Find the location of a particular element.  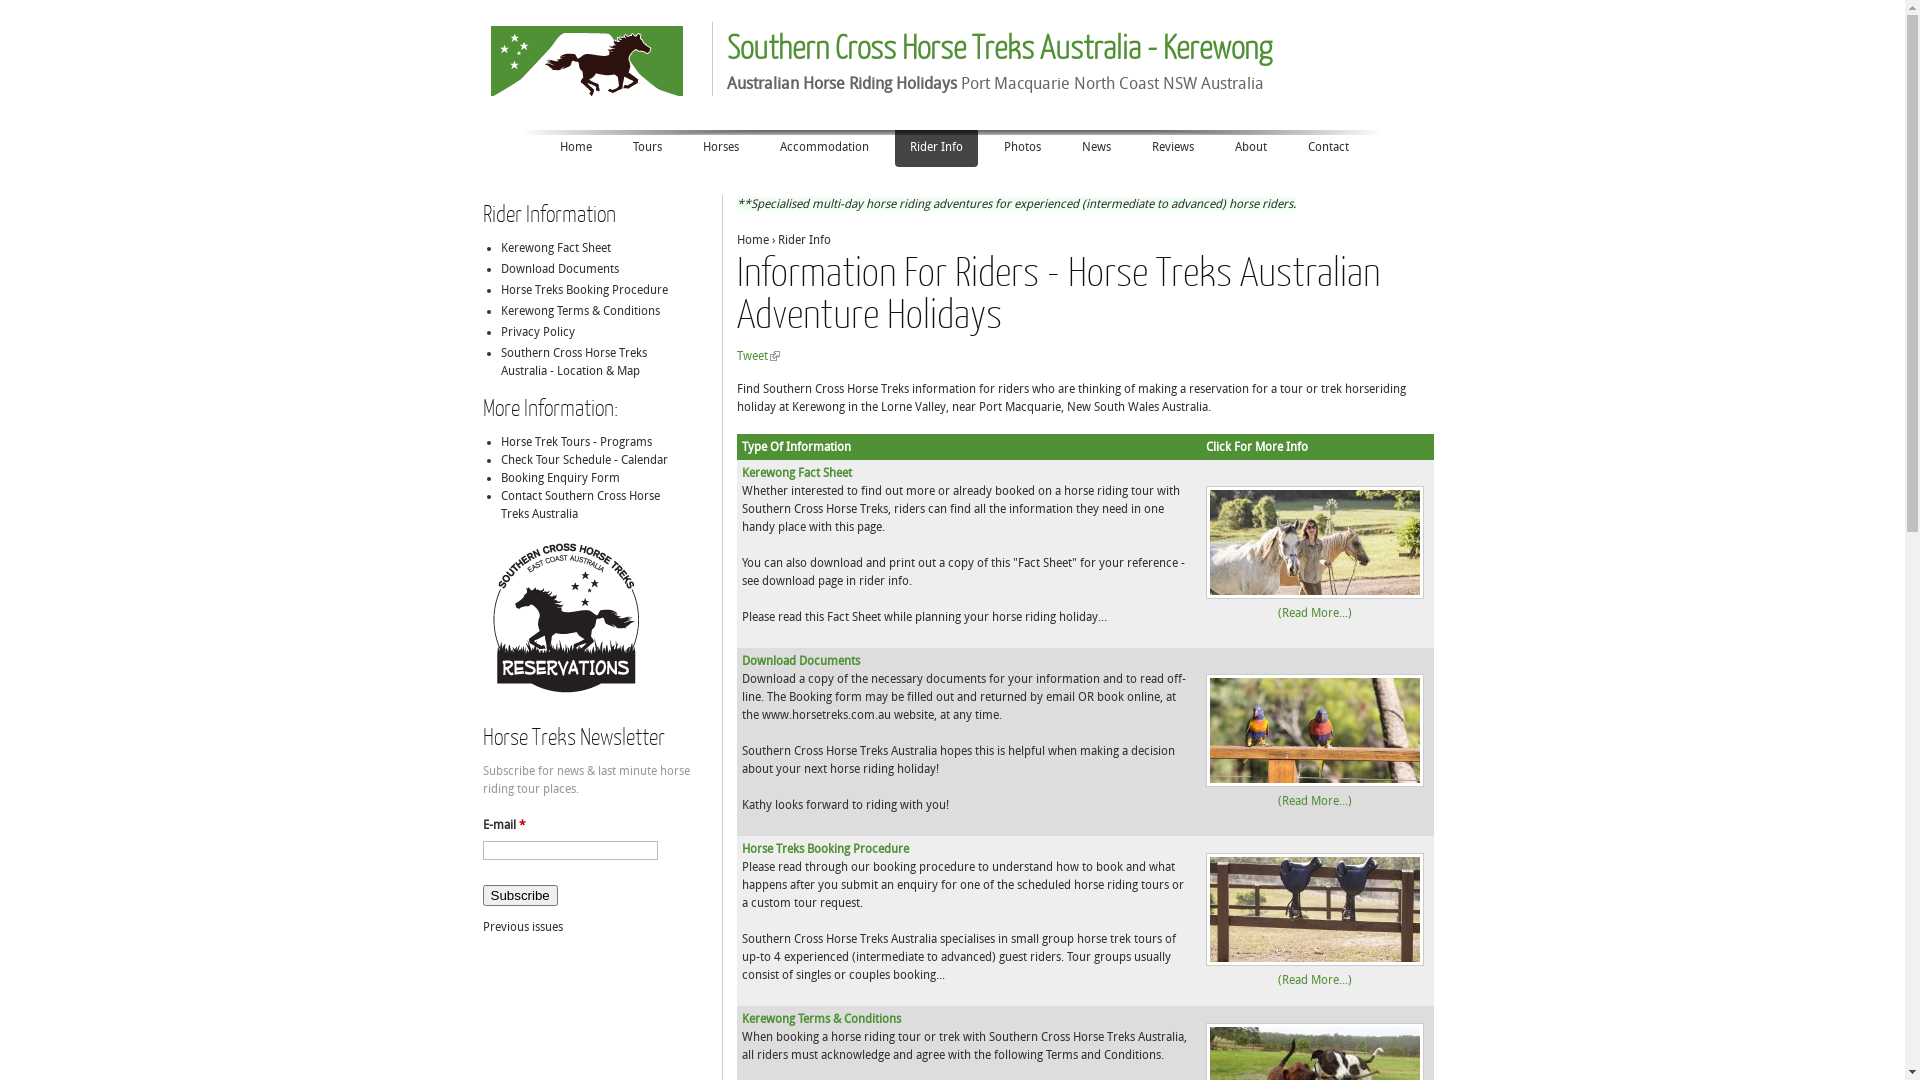

Download Documents is located at coordinates (559, 269).